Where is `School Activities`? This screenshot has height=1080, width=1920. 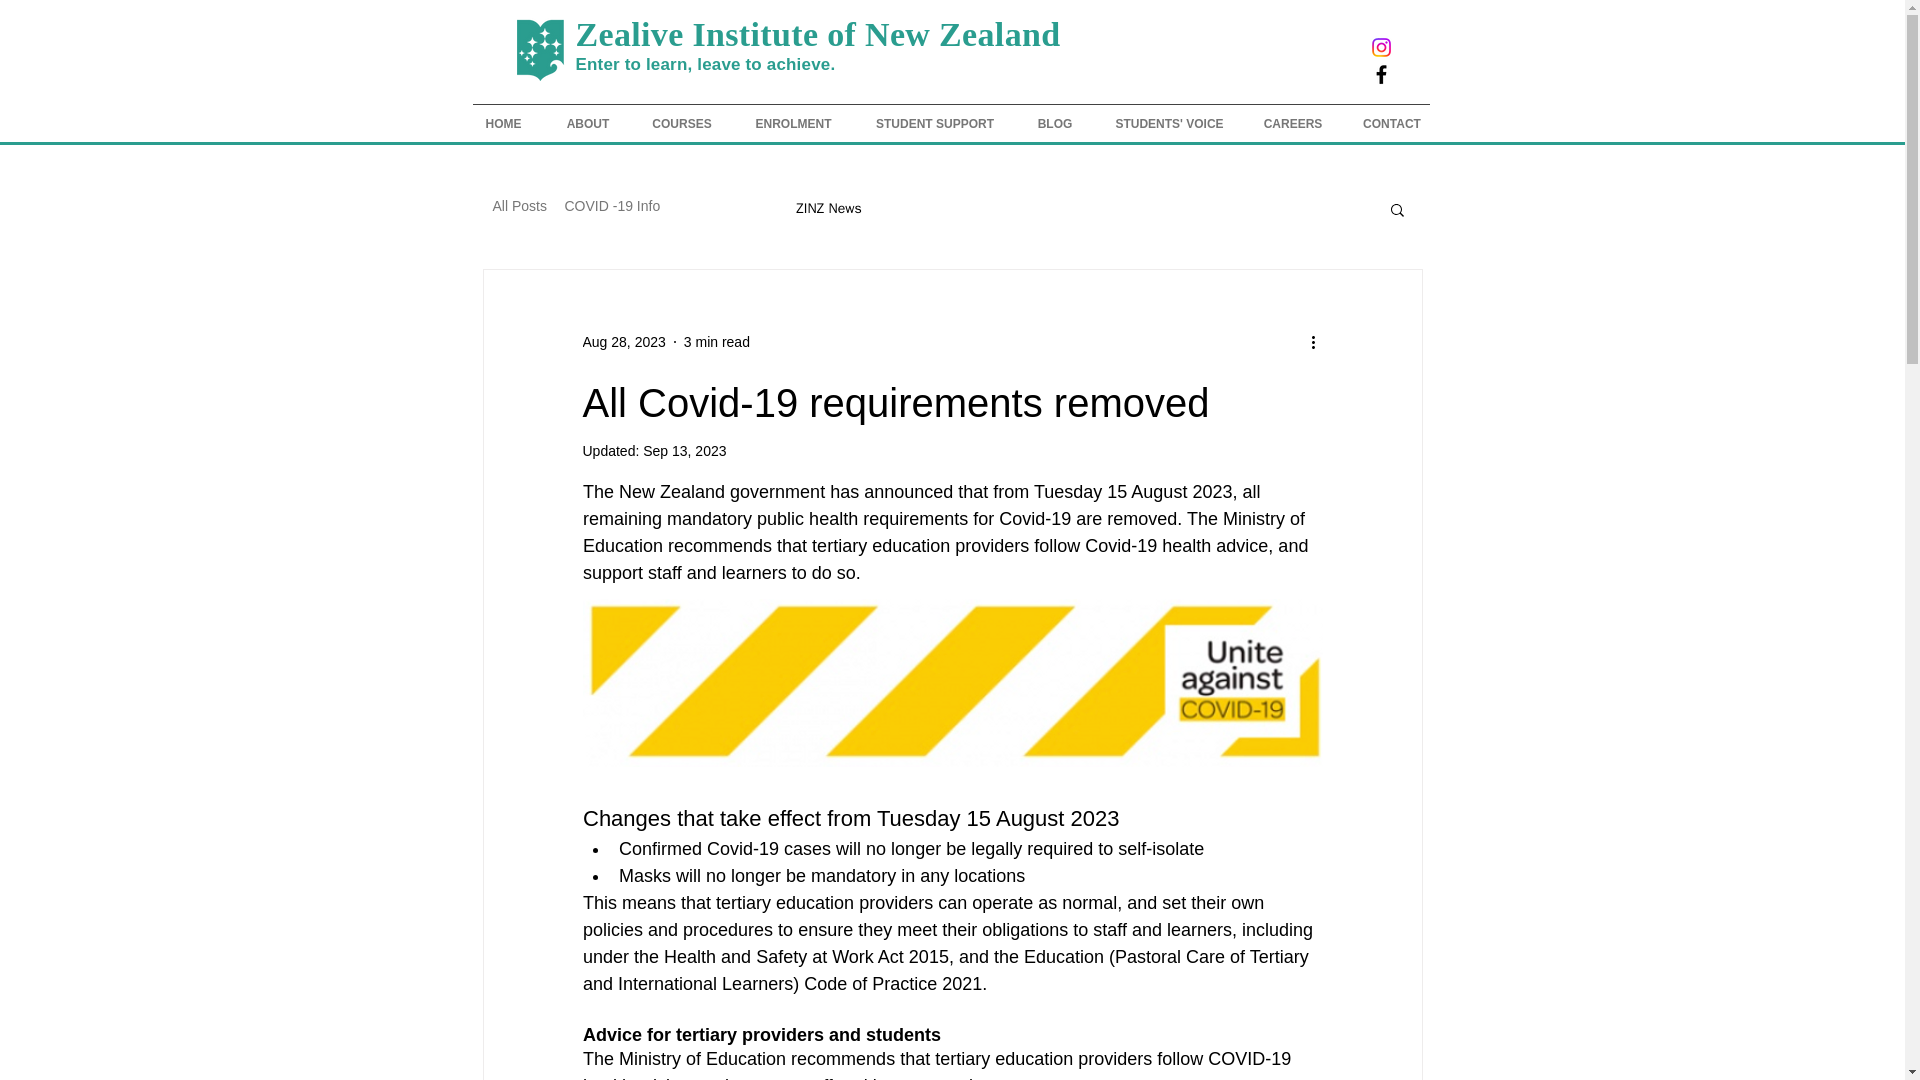
School Activities is located at coordinates (606, 208).